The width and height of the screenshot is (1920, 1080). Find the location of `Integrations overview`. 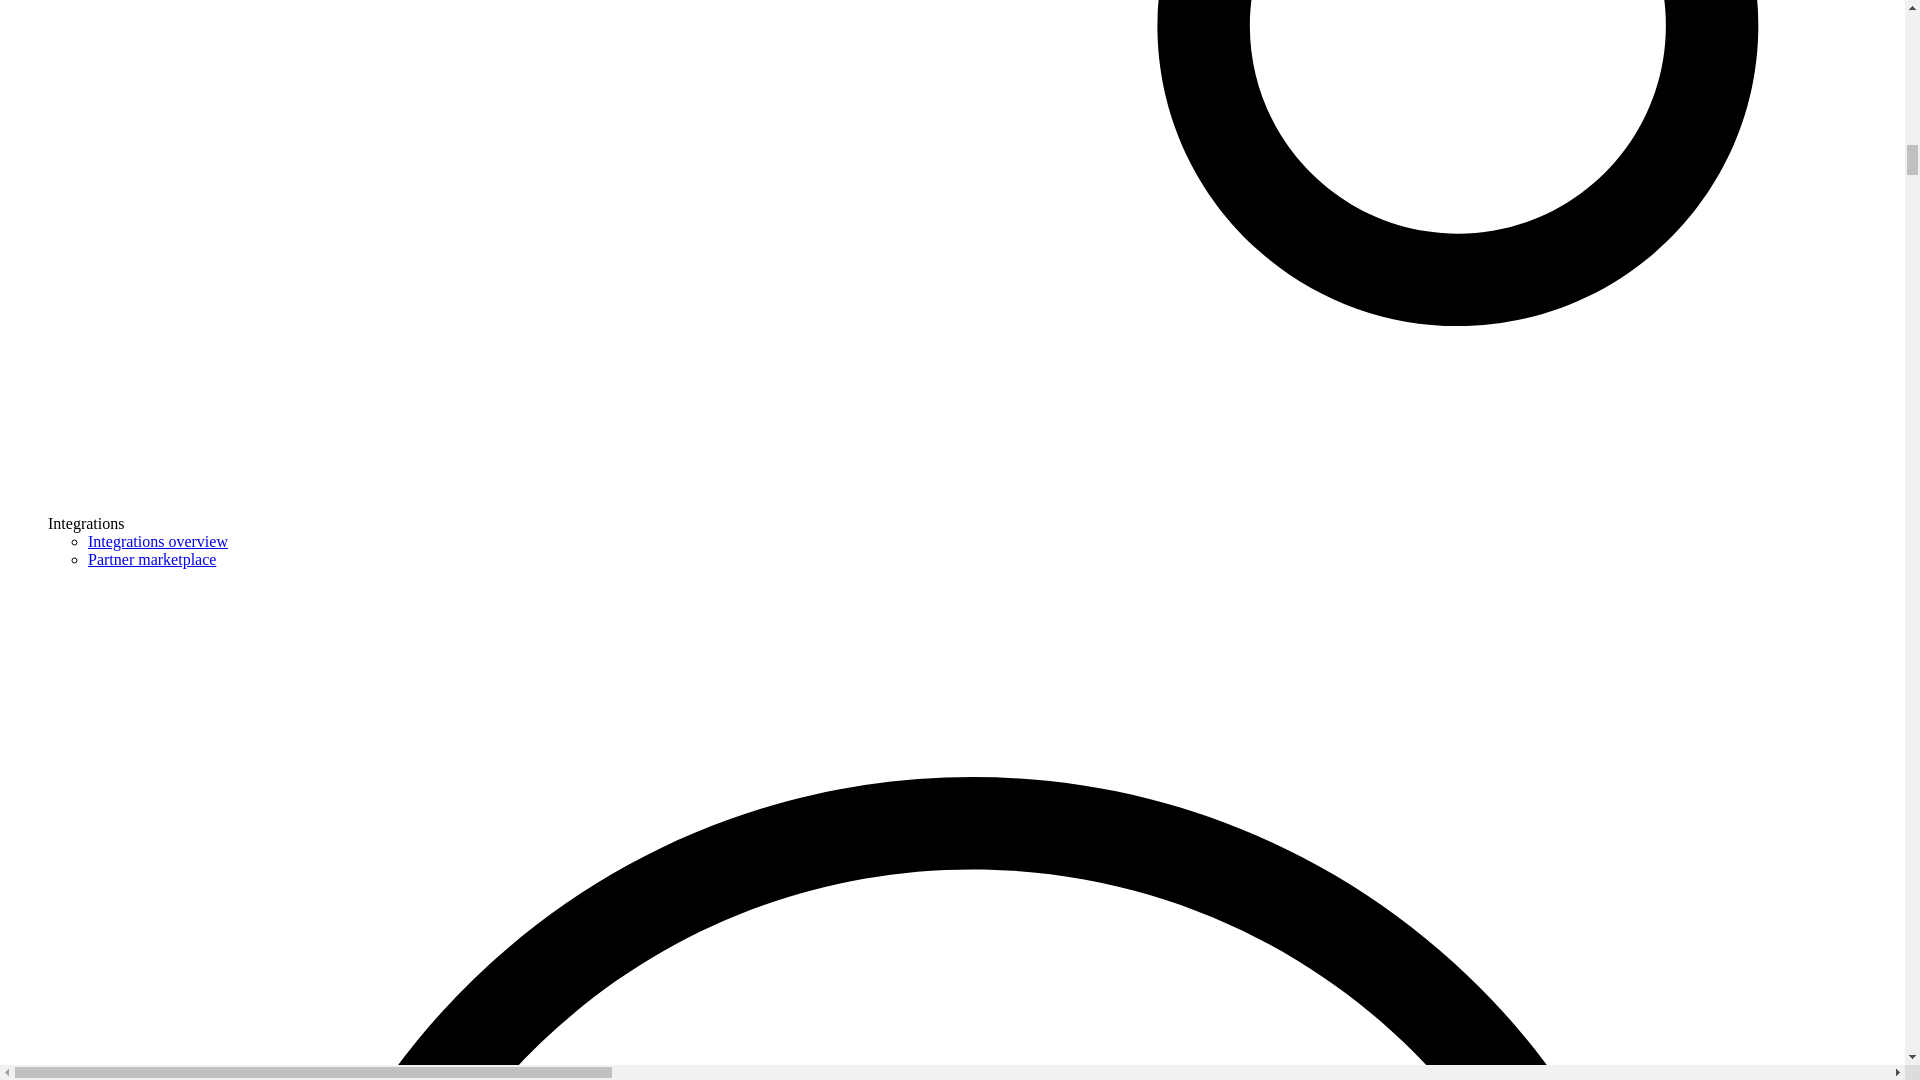

Integrations overview is located at coordinates (158, 541).